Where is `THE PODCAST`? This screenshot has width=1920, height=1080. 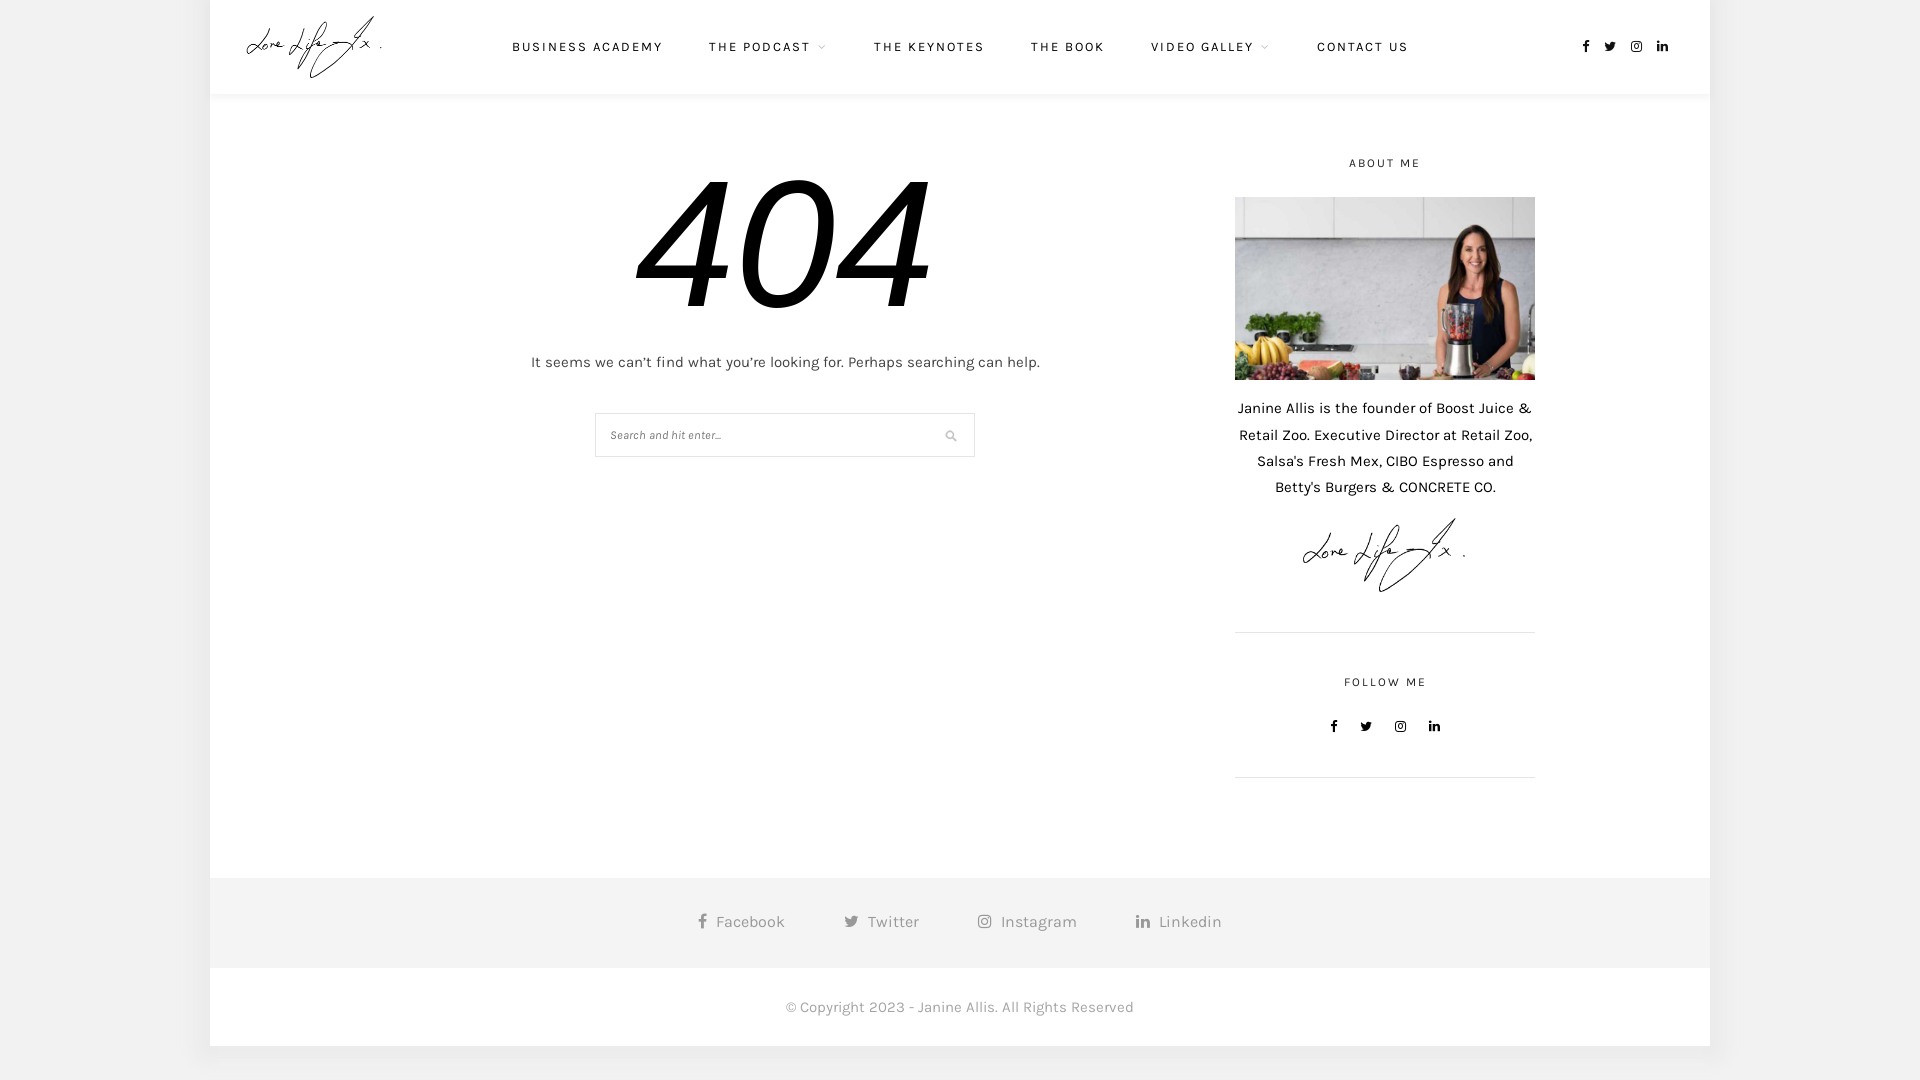 THE PODCAST is located at coordinates (768, 47).